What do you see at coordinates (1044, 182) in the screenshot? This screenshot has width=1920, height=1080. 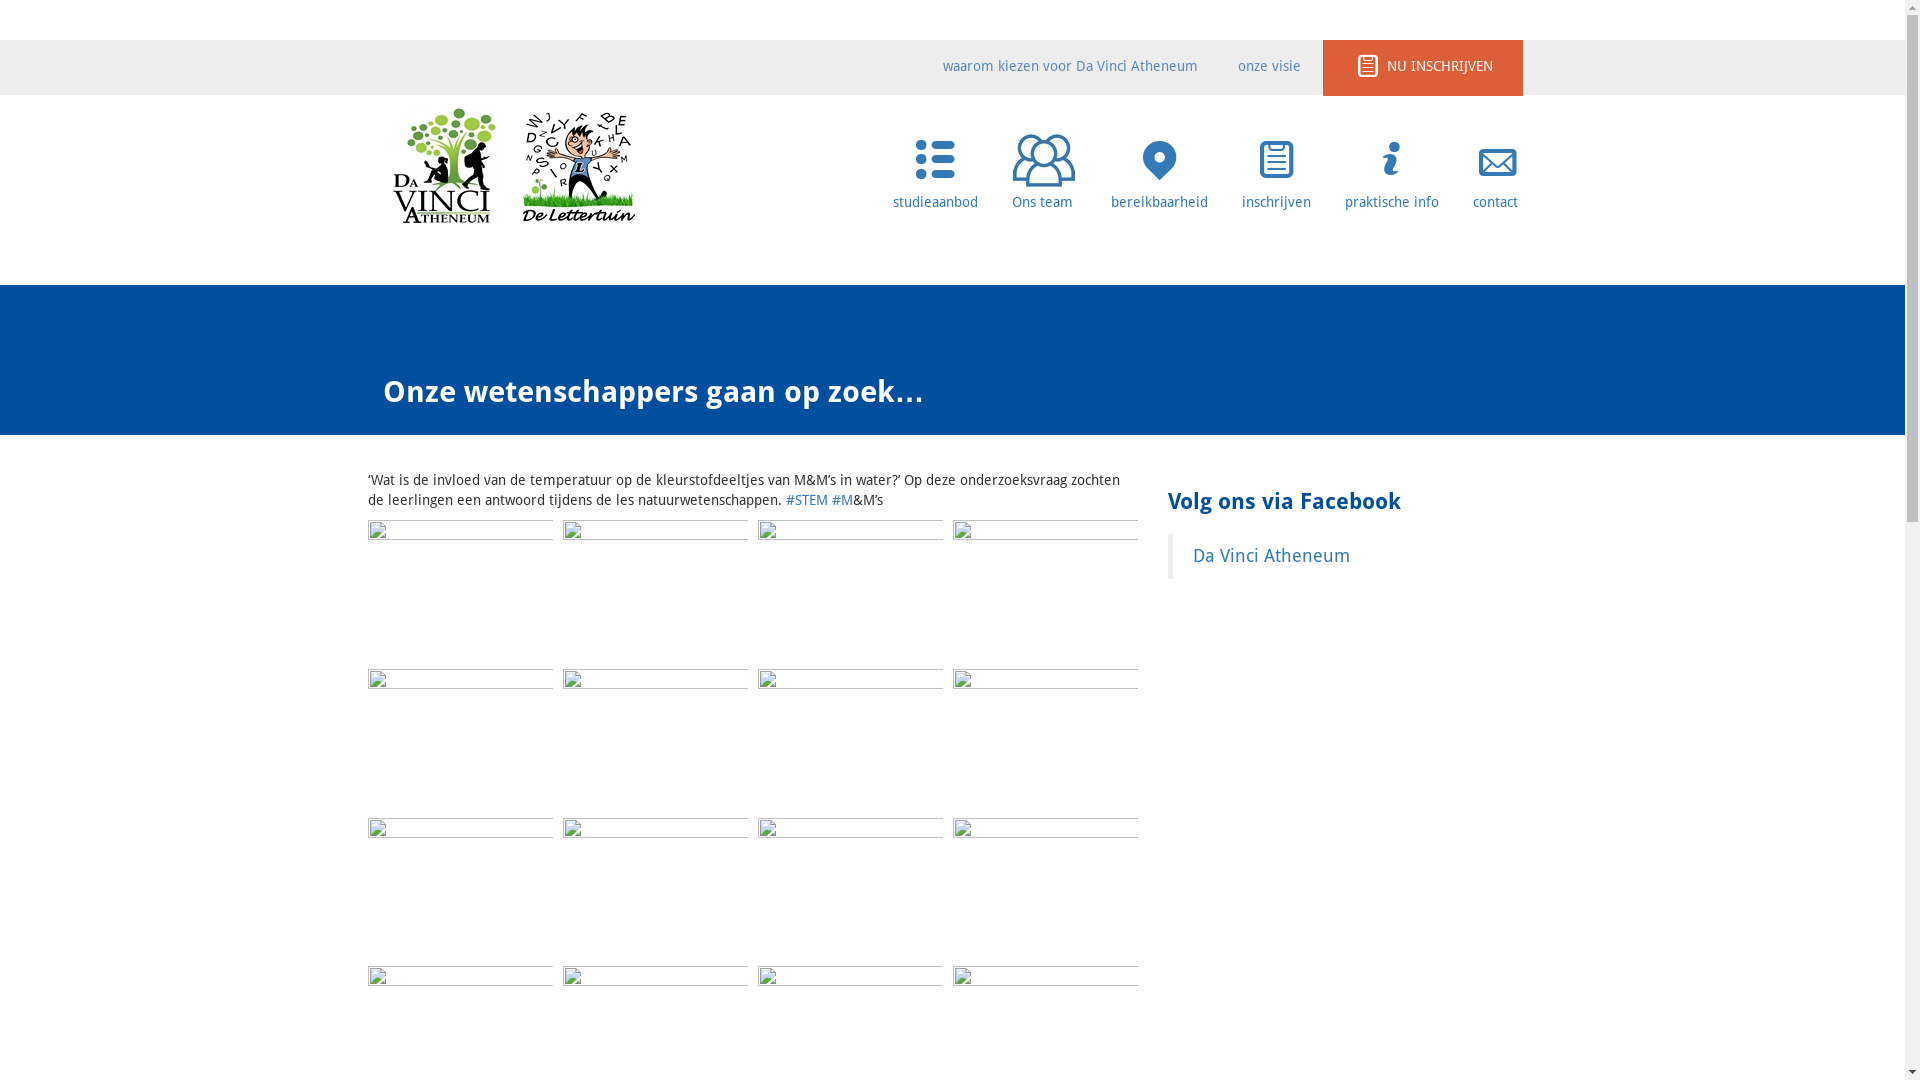 I see `Ons team` at bounding box center [1044, 182].